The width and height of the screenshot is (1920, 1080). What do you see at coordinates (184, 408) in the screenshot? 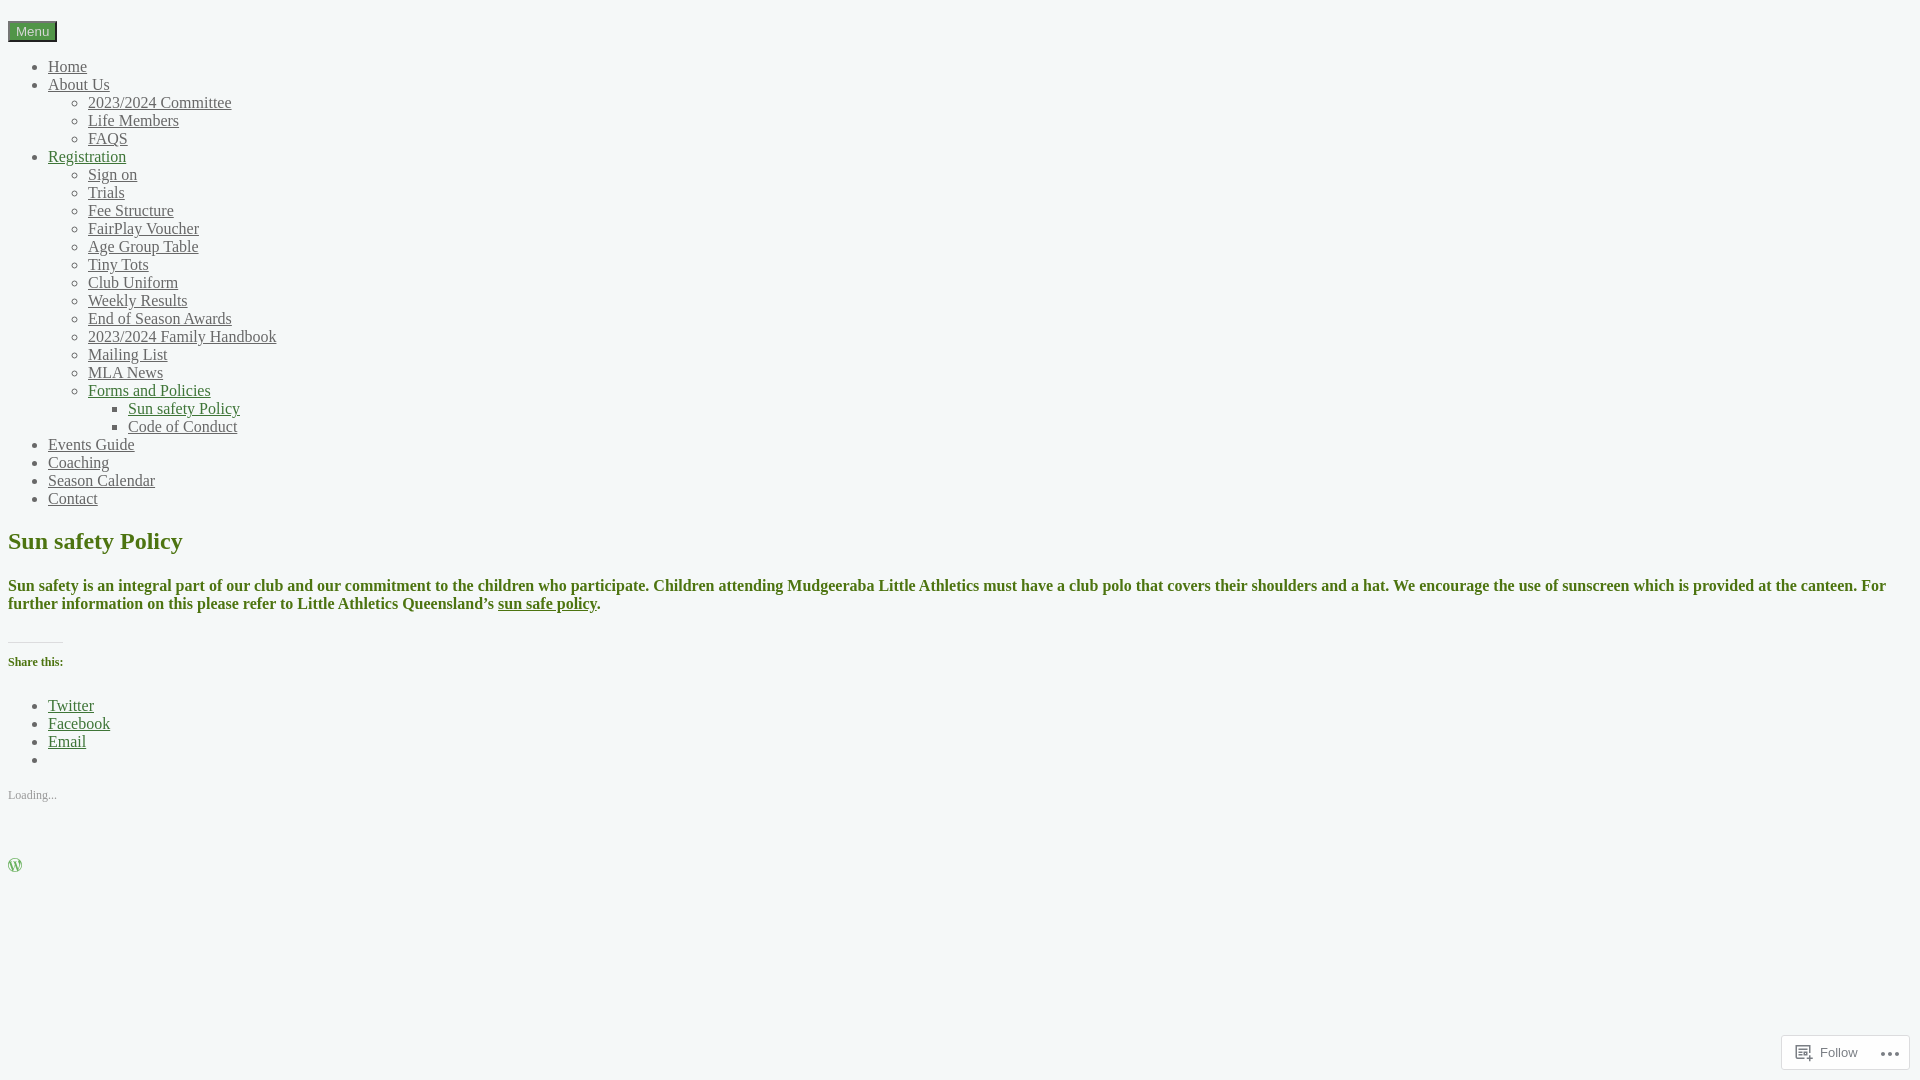
I see `Sun safety Policy` at bounding box center [184, 408].